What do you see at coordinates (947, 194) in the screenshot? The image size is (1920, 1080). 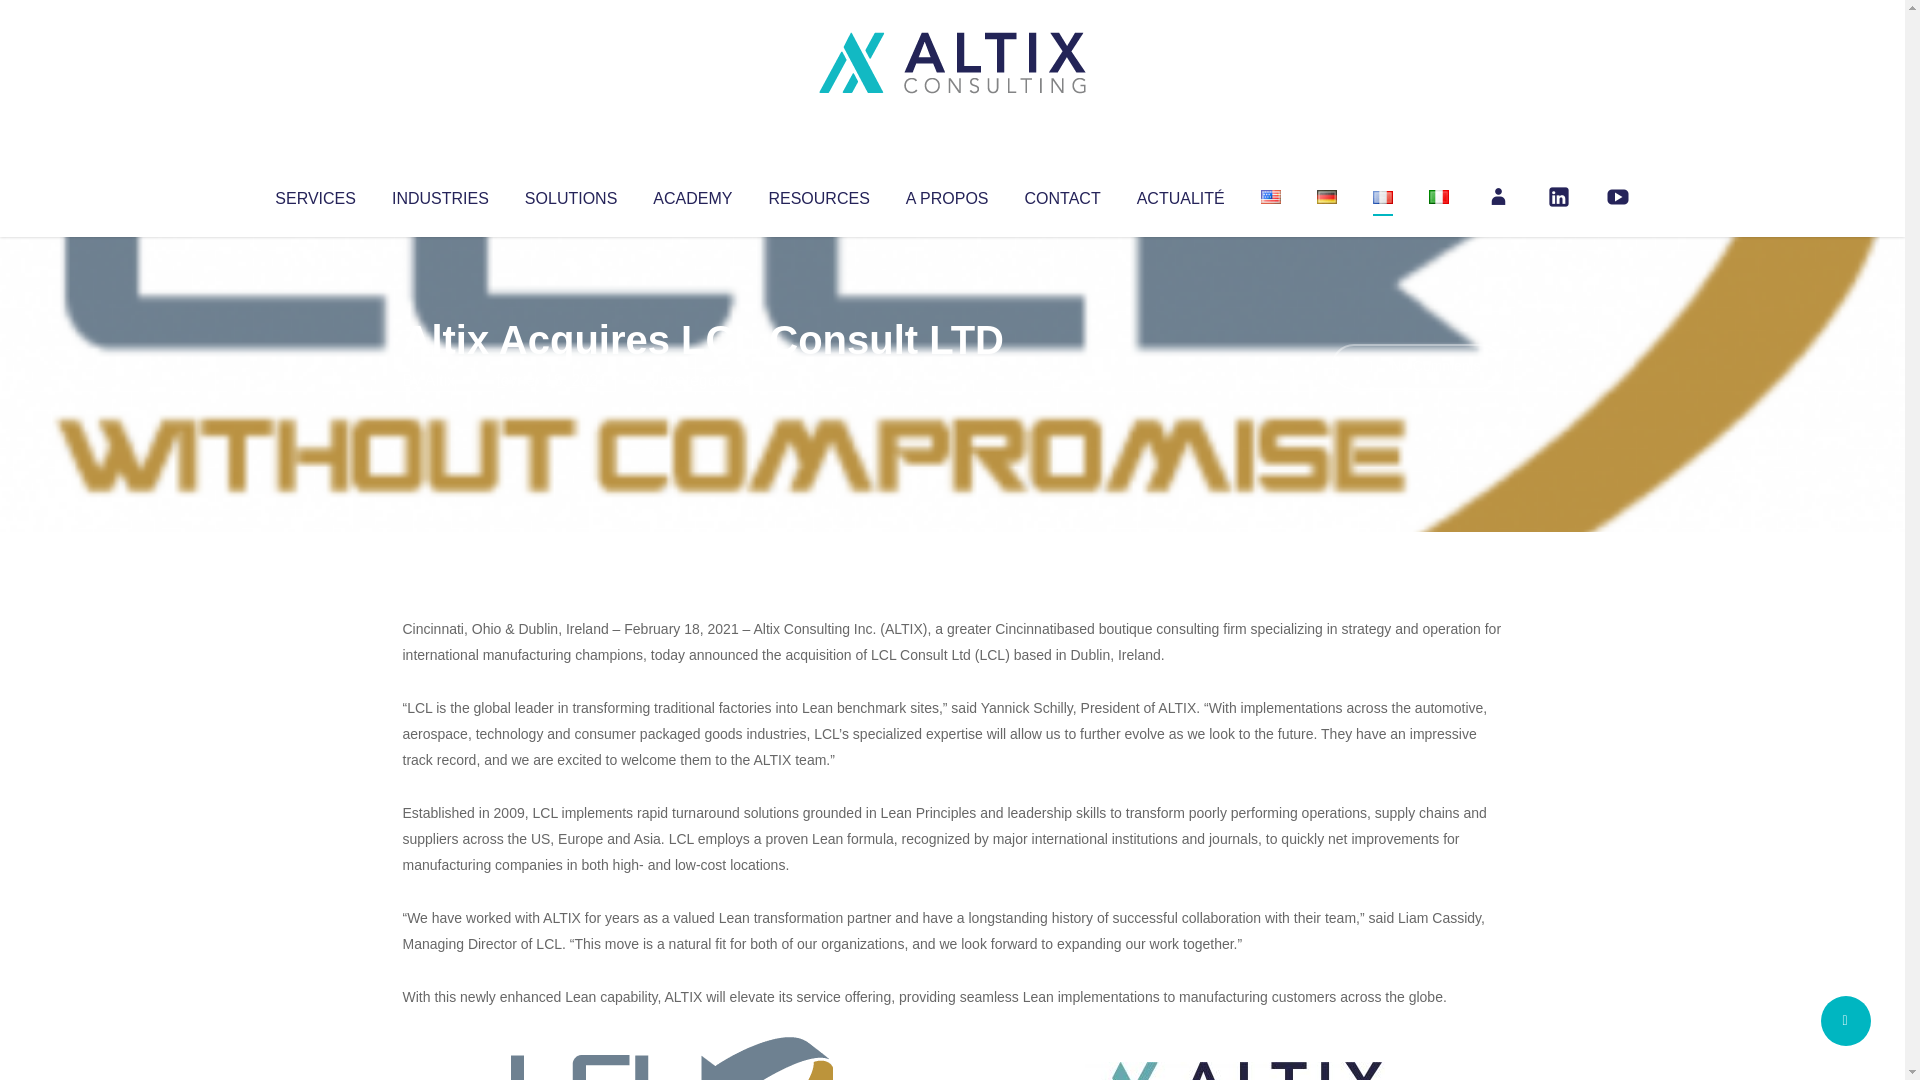 I see `A PROPOS` at bounding box center [947, 194].